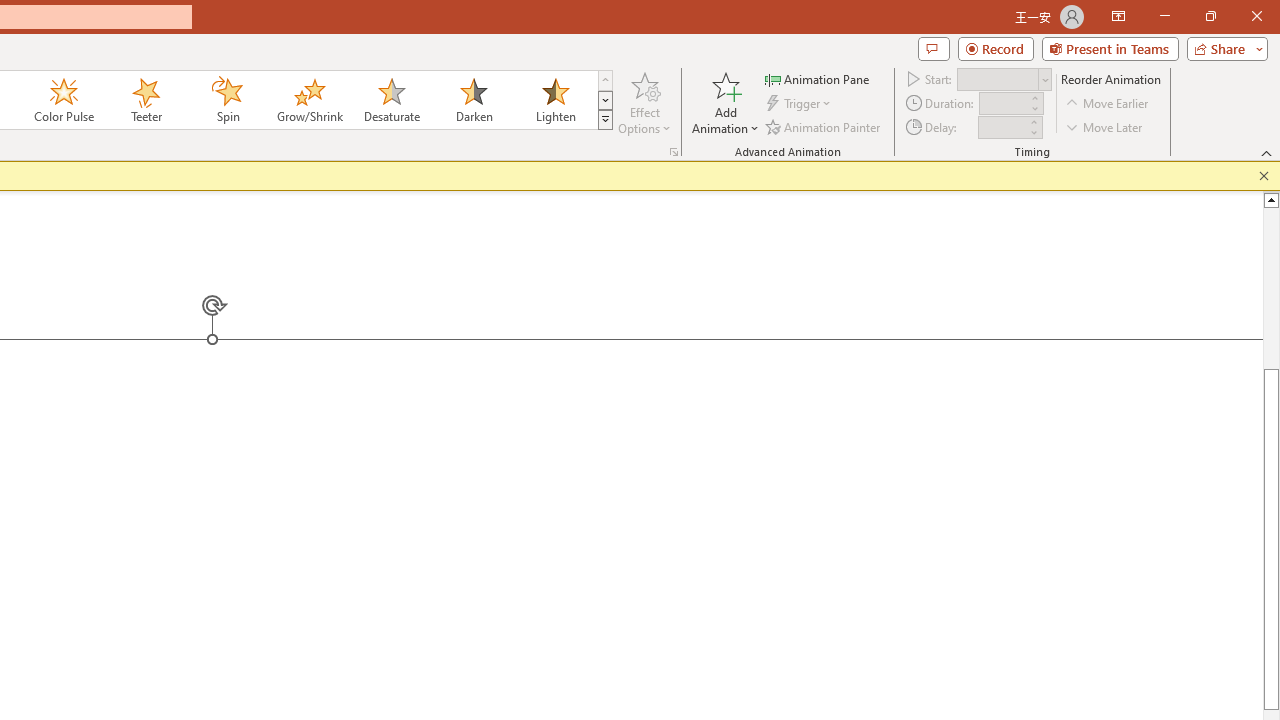  Describe the element at coordinates (1105, 126) in the screenshot. I see `Move Later` at that location.